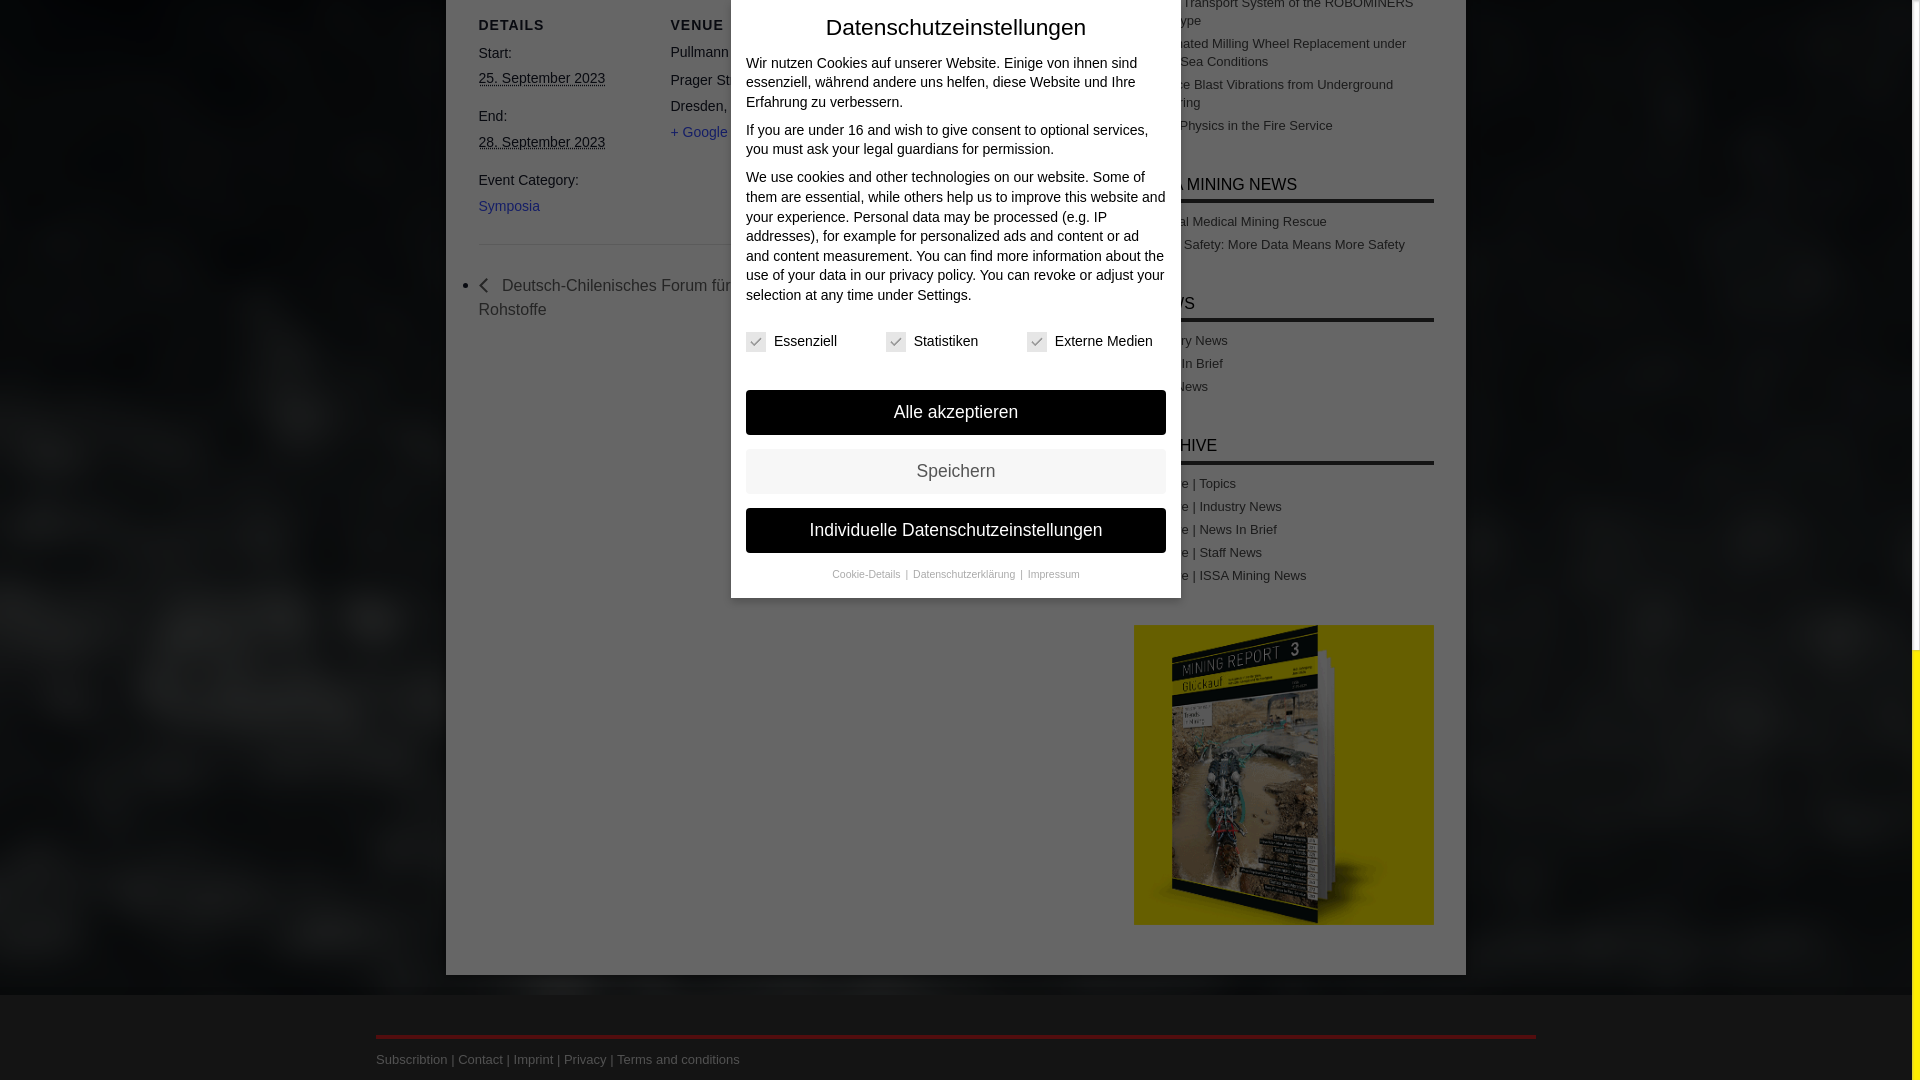 This screenshot has height=1080, width=1920. What do you see at coordinates (1028, 297) in the screenshot?
I see `PERUMIN 36` at bounding box center [1028, 297].